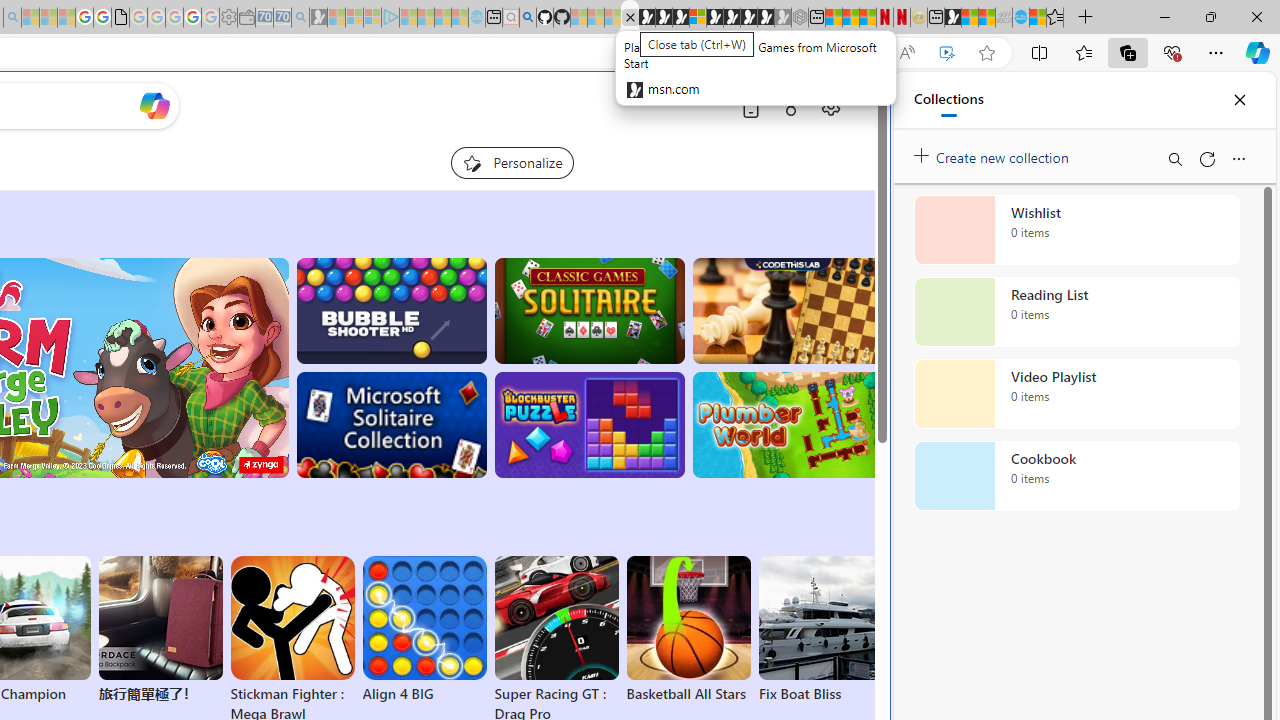  I want to click on Bubble Shooter HD, so click(390, 310).